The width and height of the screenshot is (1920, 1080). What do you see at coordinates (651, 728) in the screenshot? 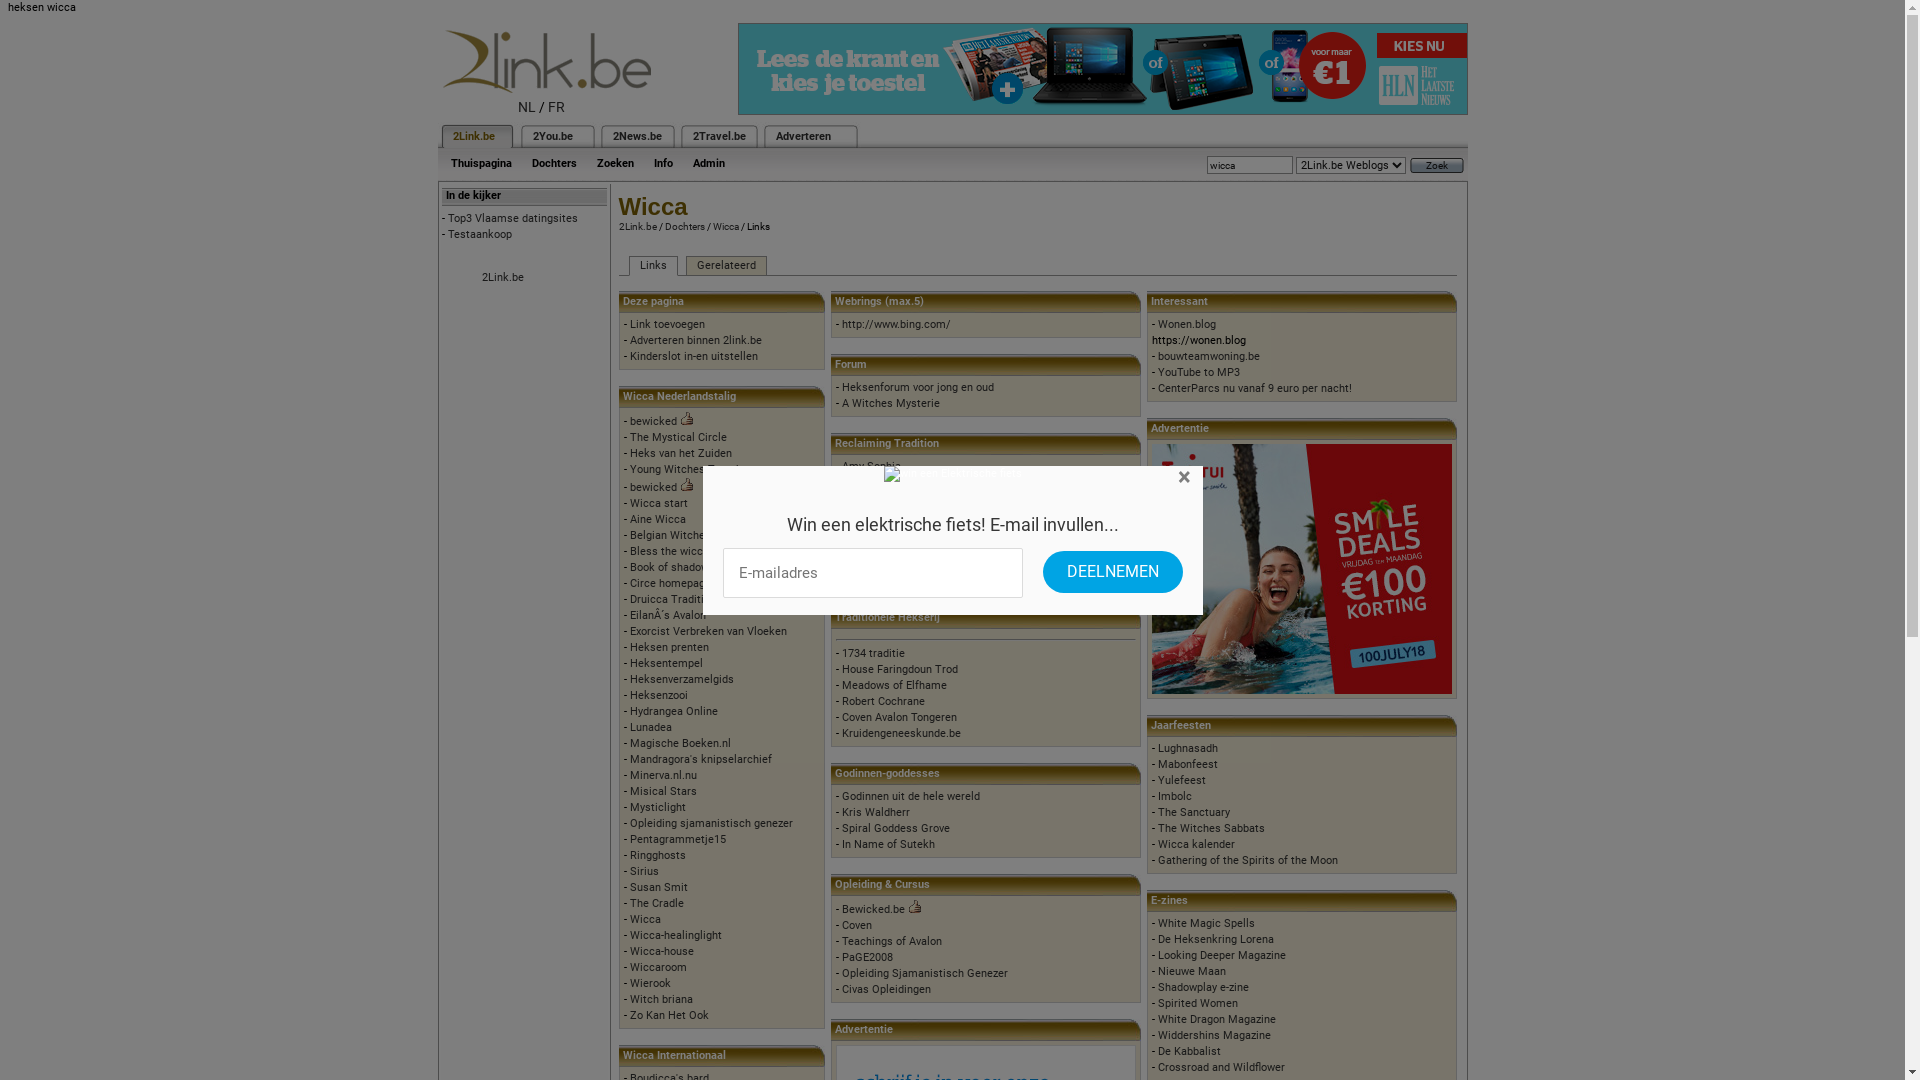
I see `Lunadea` at bounding box center [651, 728].